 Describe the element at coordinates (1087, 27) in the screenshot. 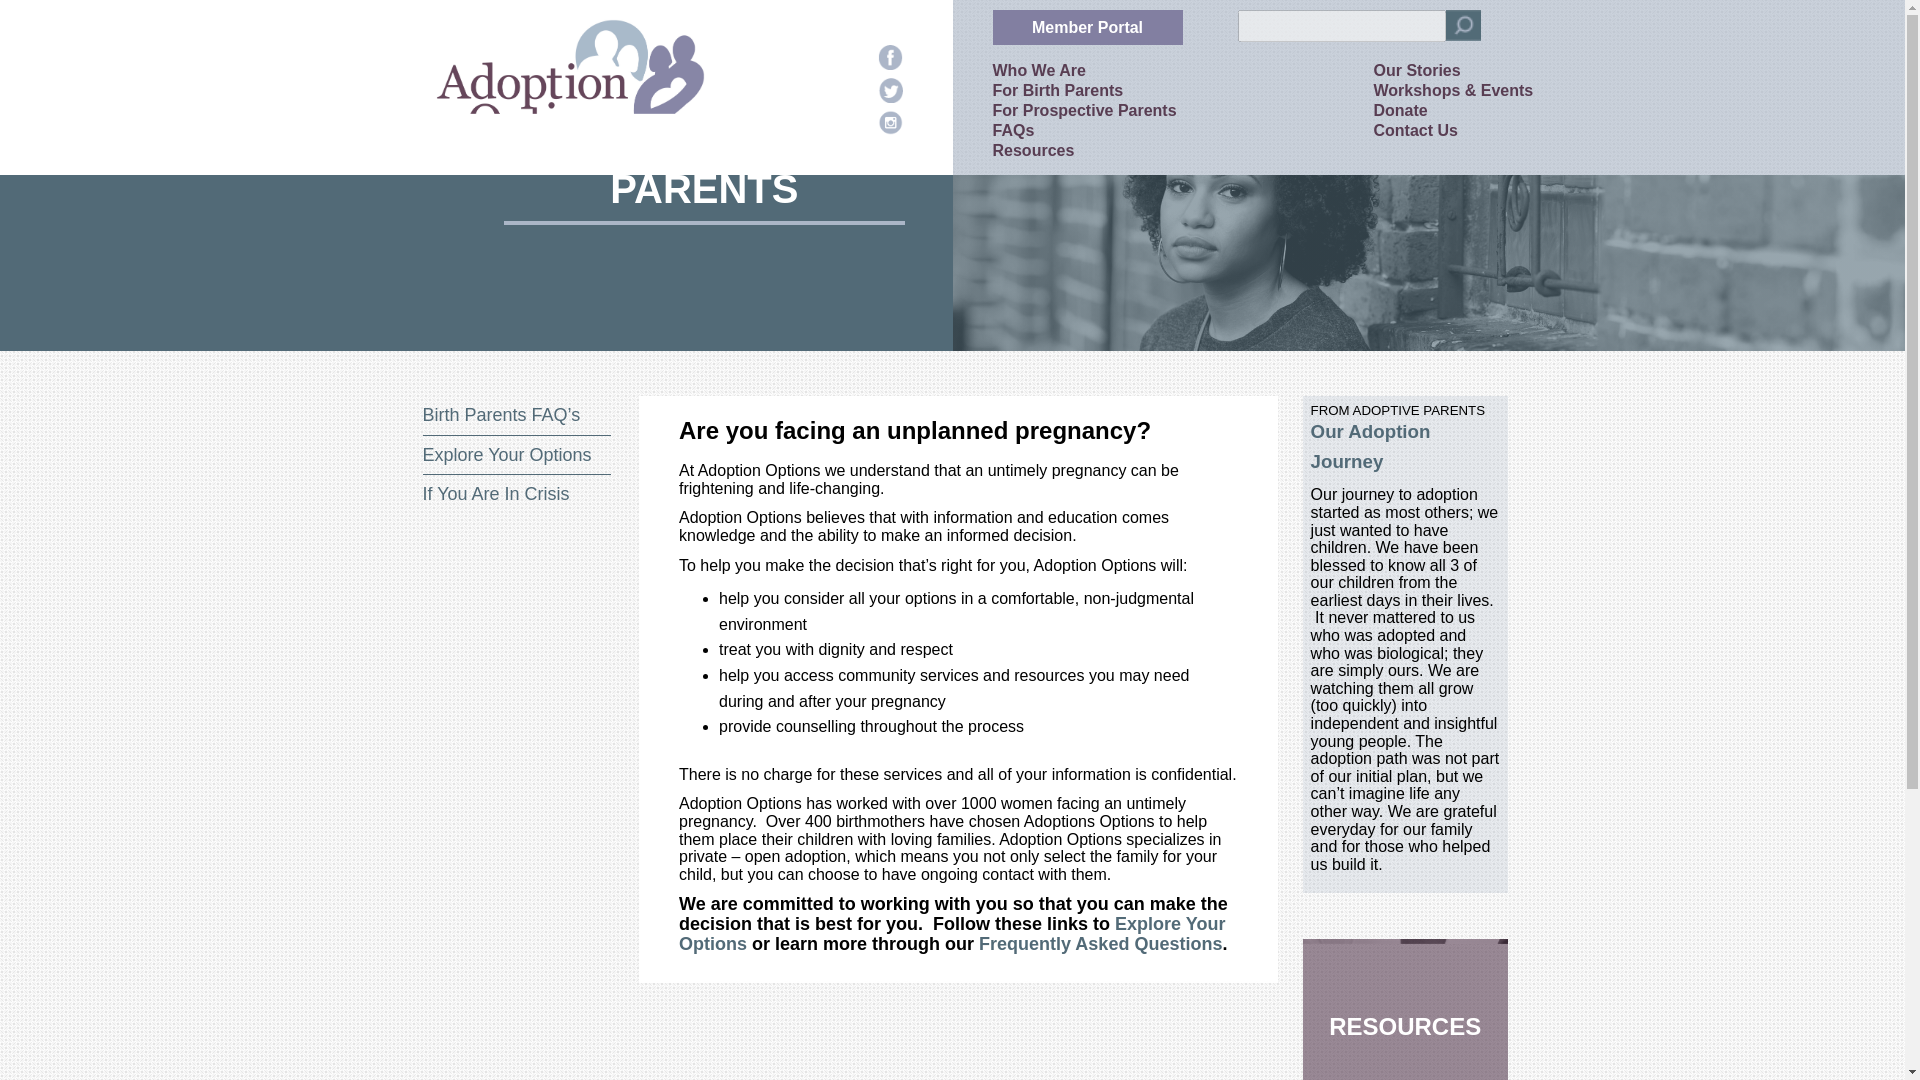

I see `Member Portal` at that location.